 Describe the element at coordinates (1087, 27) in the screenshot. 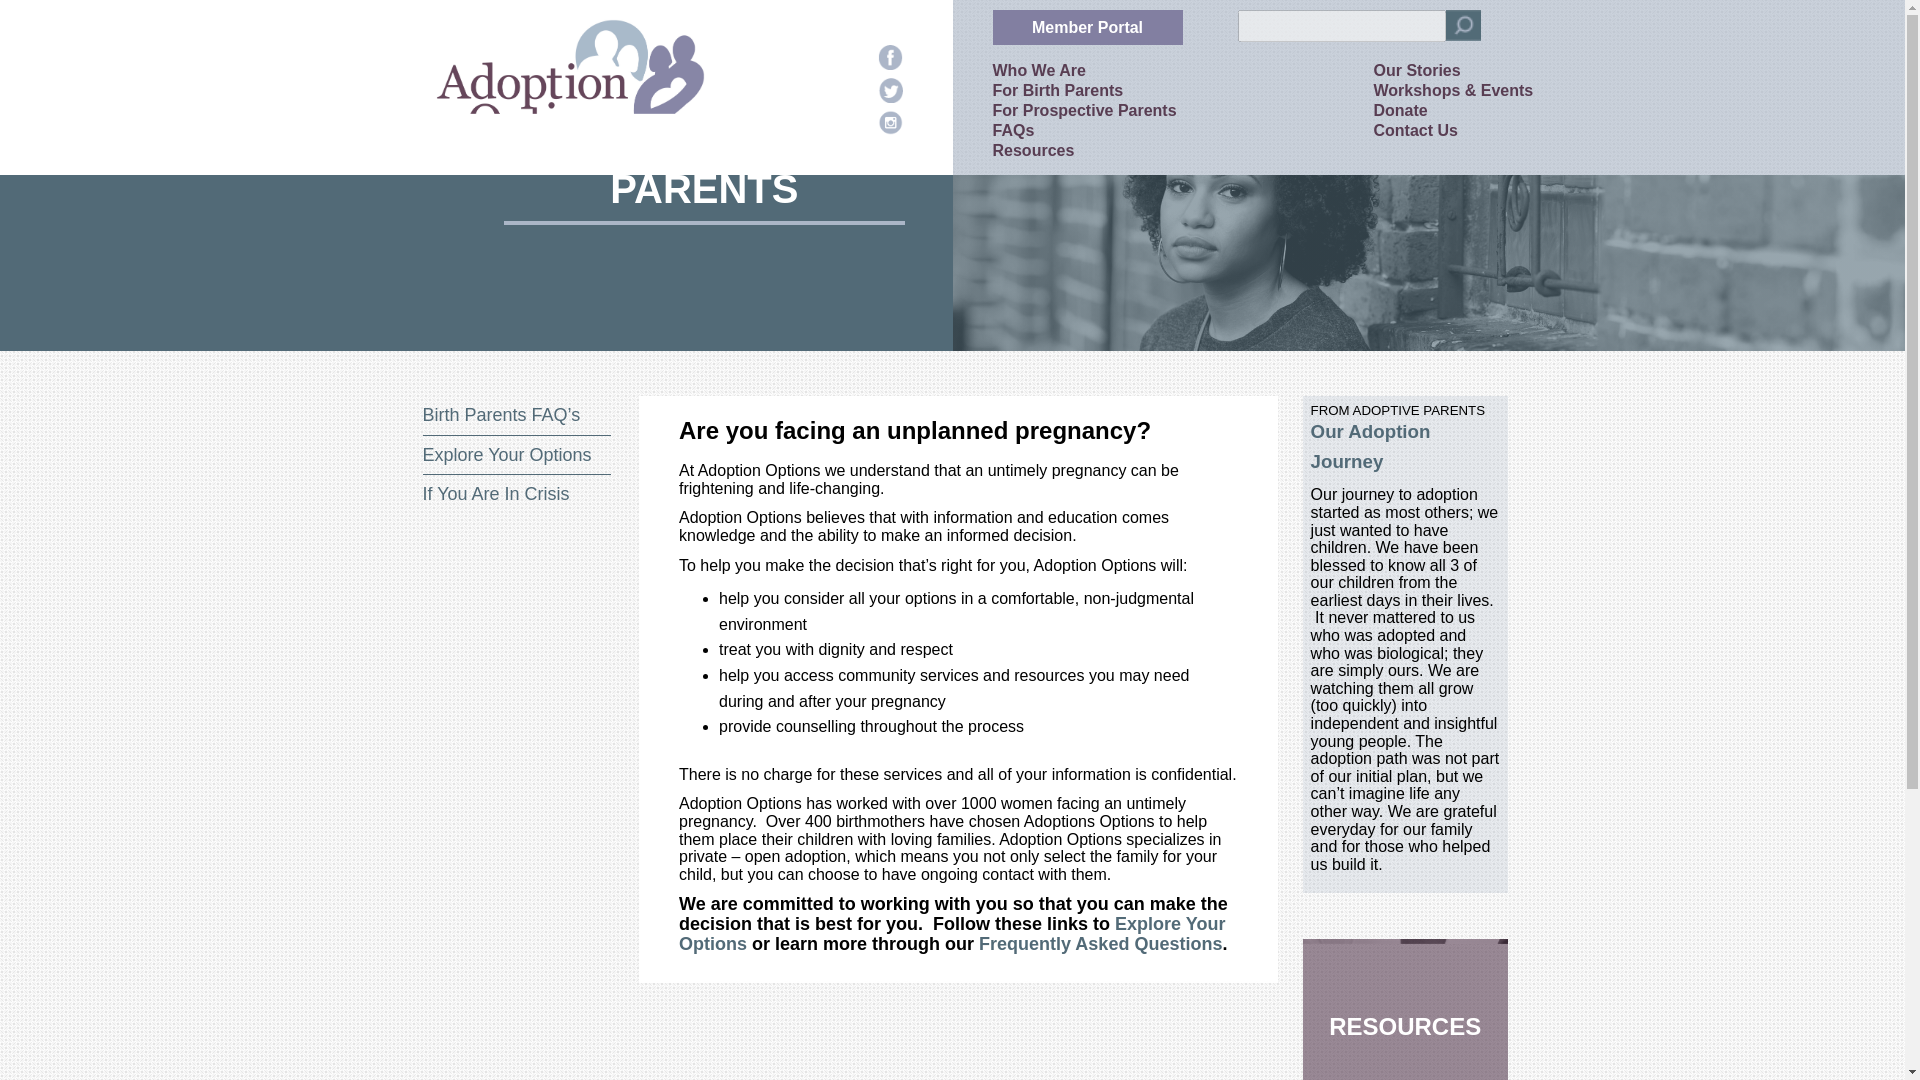

I see `Member Portal` at that location.